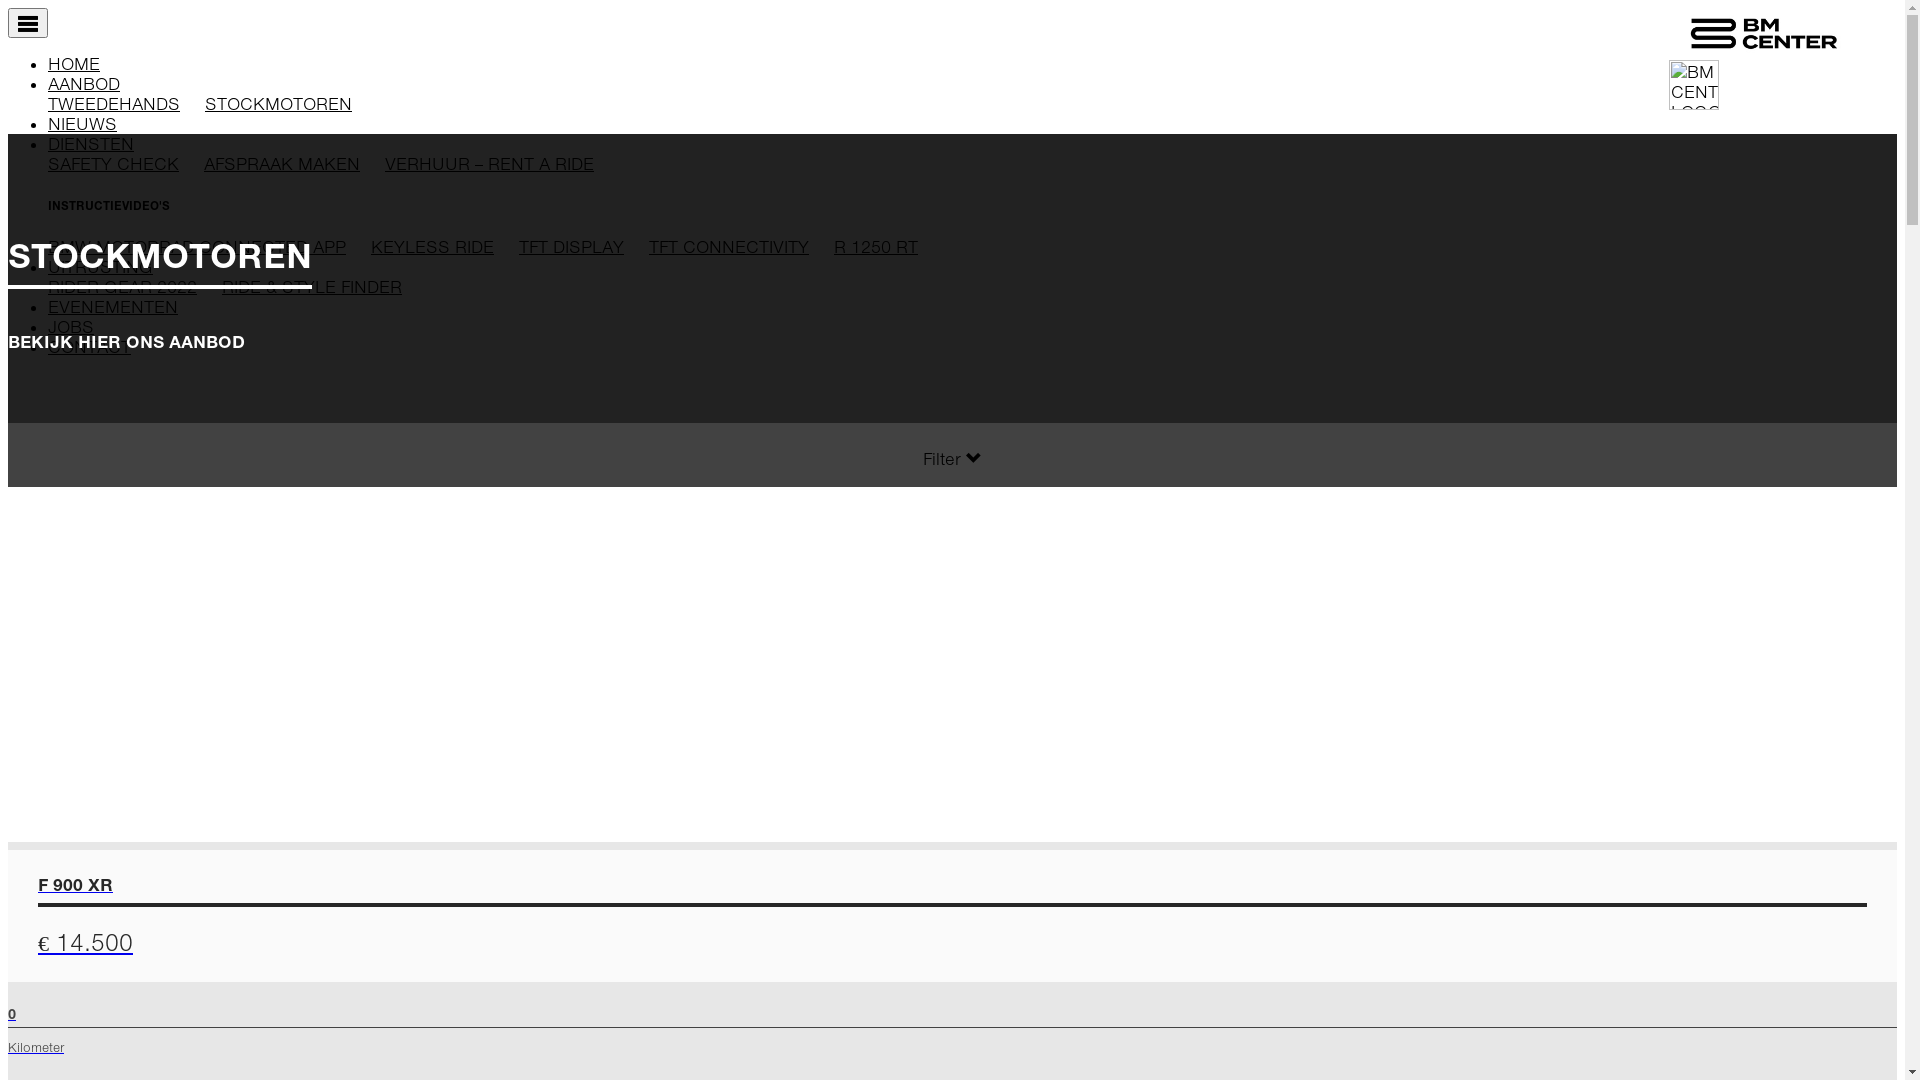  Describe the element at coordinates (114, 104) in the screenshot. I see `TWEEDEHANDS` at that location.